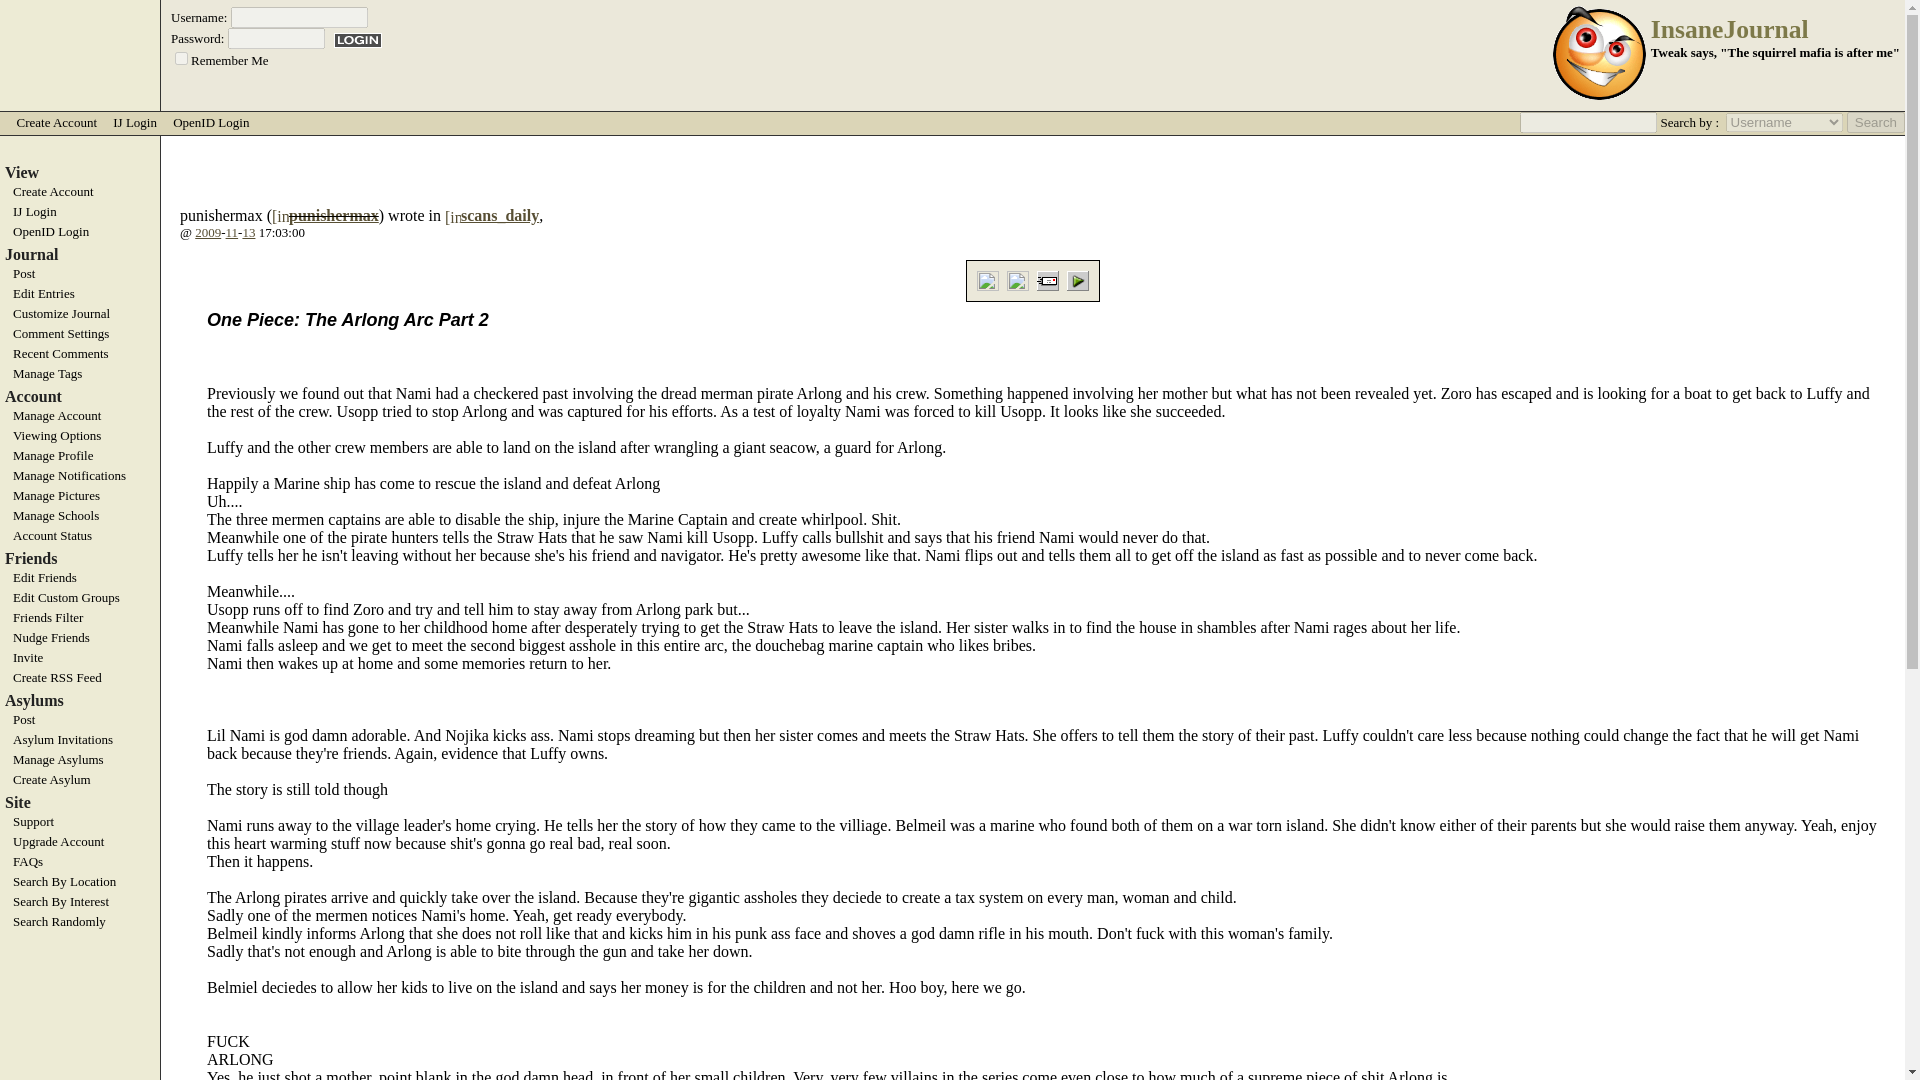 This screenshot has width=1920, height=1080. What do you see at coordinates (80, 677) in the screenshot?
I see `Create RSS Feed` at bounding box center [80, 677].